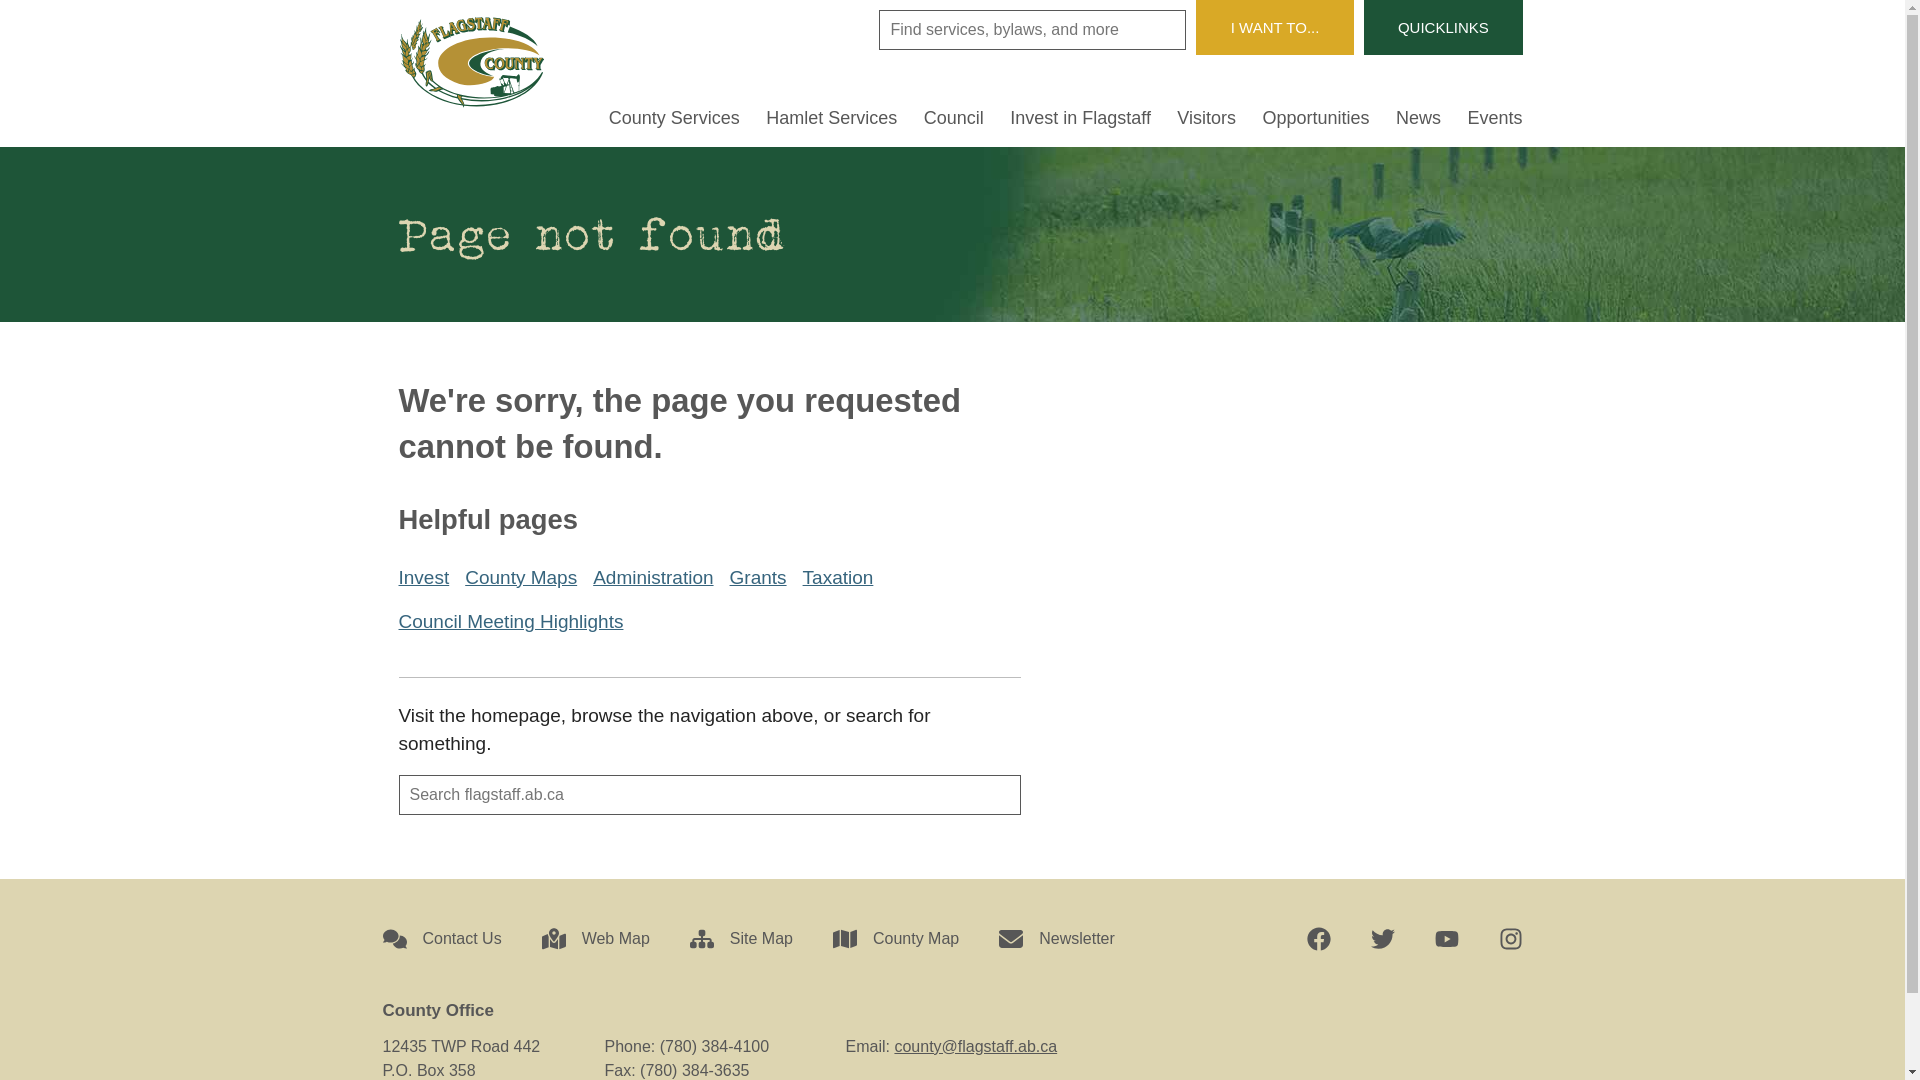 The height and width of the screenshot is (1080, 1920). What do you see at coordinates (1382, 939) in the screenshot?
I see `Twitter` at bounding box center [1382, 939].